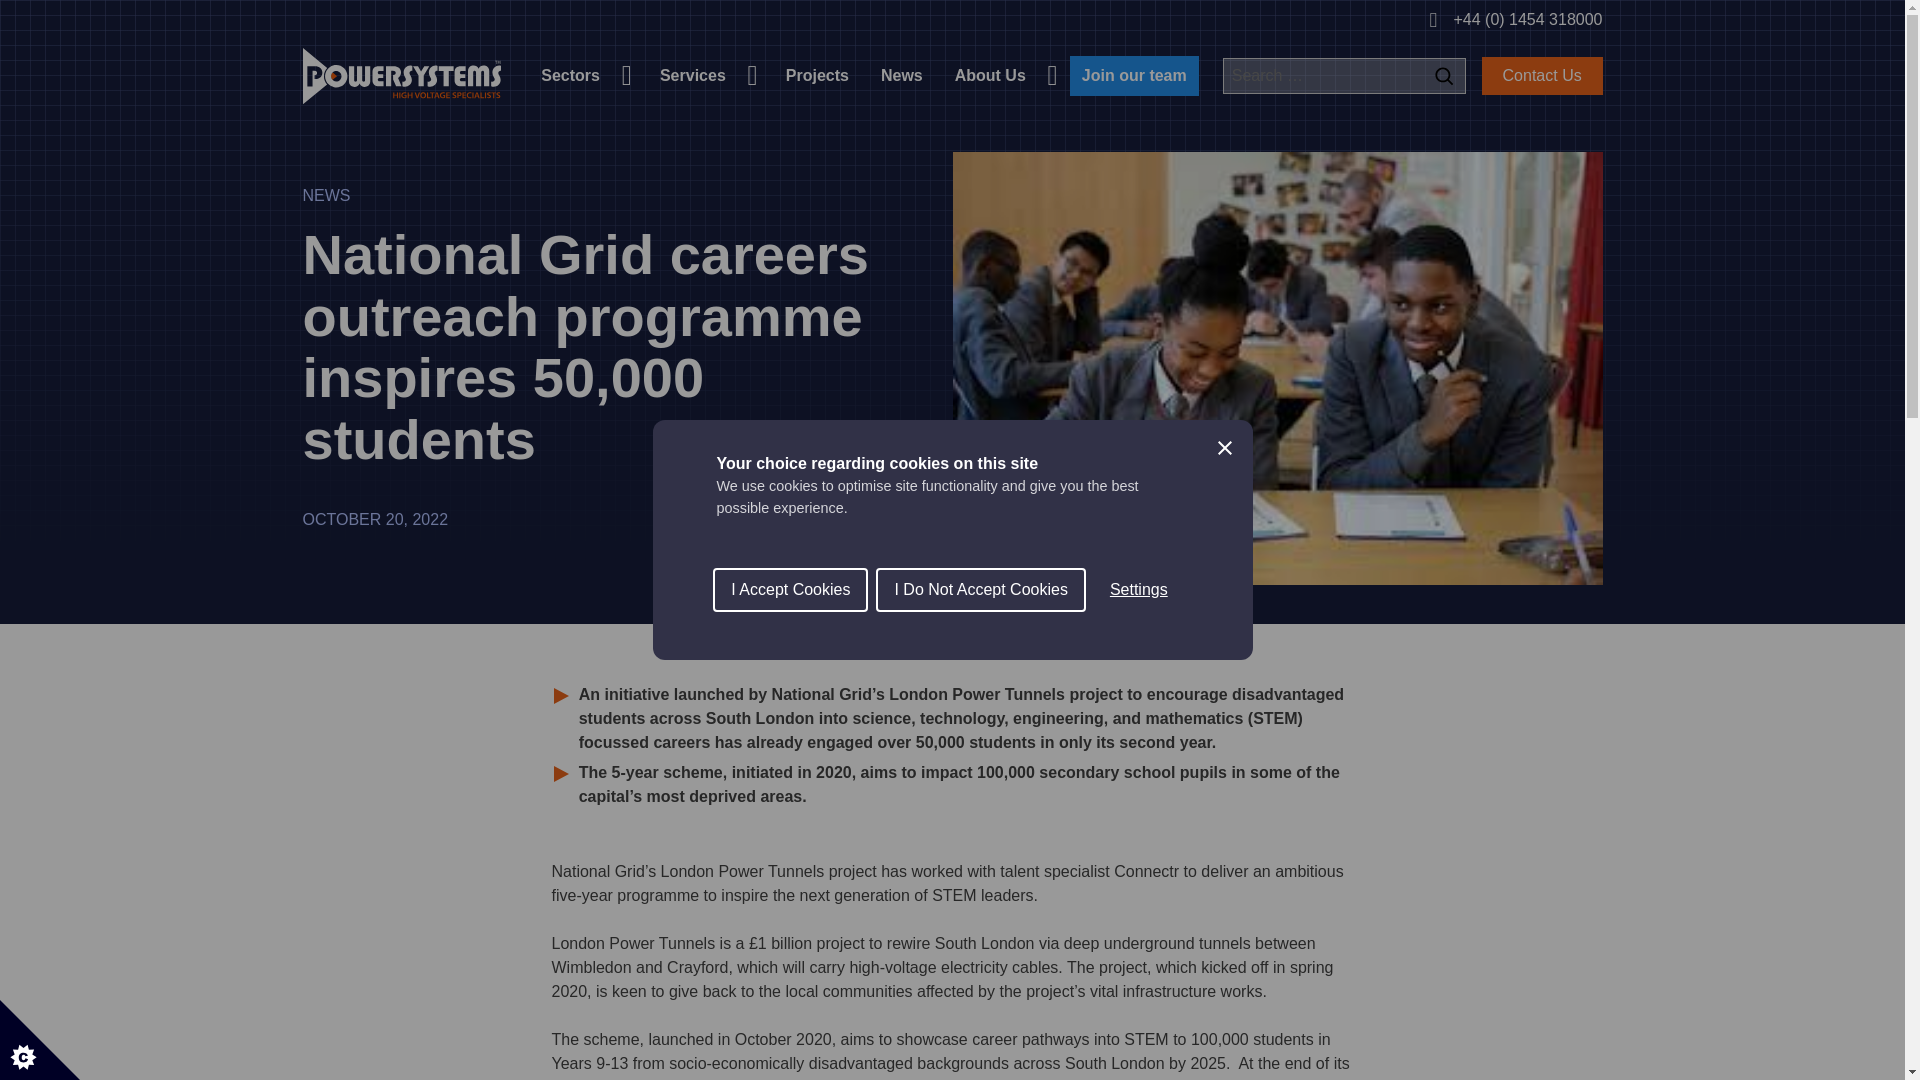 Image resolution: width=1920 pixels, height=1080 pixels. What do you see at coordinates (1004, 75) in the screenshot?
I see `About Us` at bounding box center [1004, 75].